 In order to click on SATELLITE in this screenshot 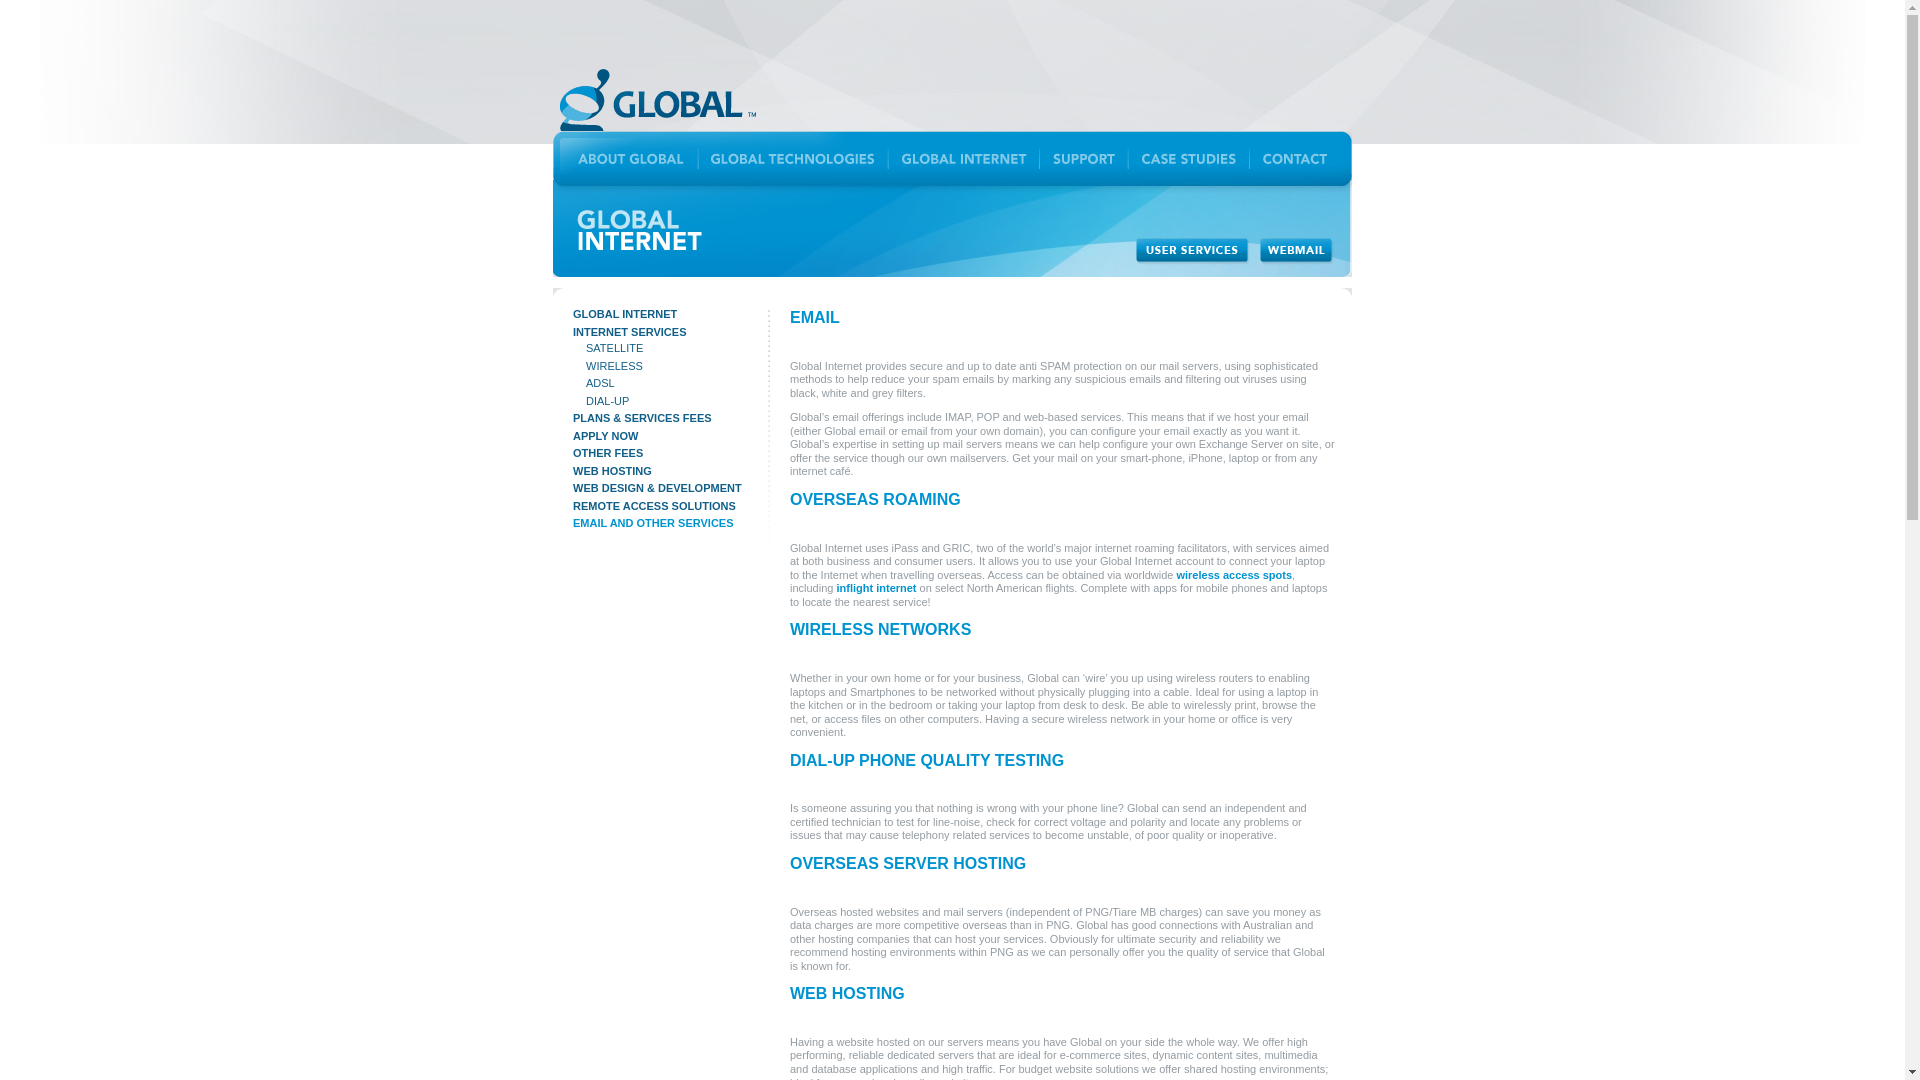, I will do `click(614, 348)`.